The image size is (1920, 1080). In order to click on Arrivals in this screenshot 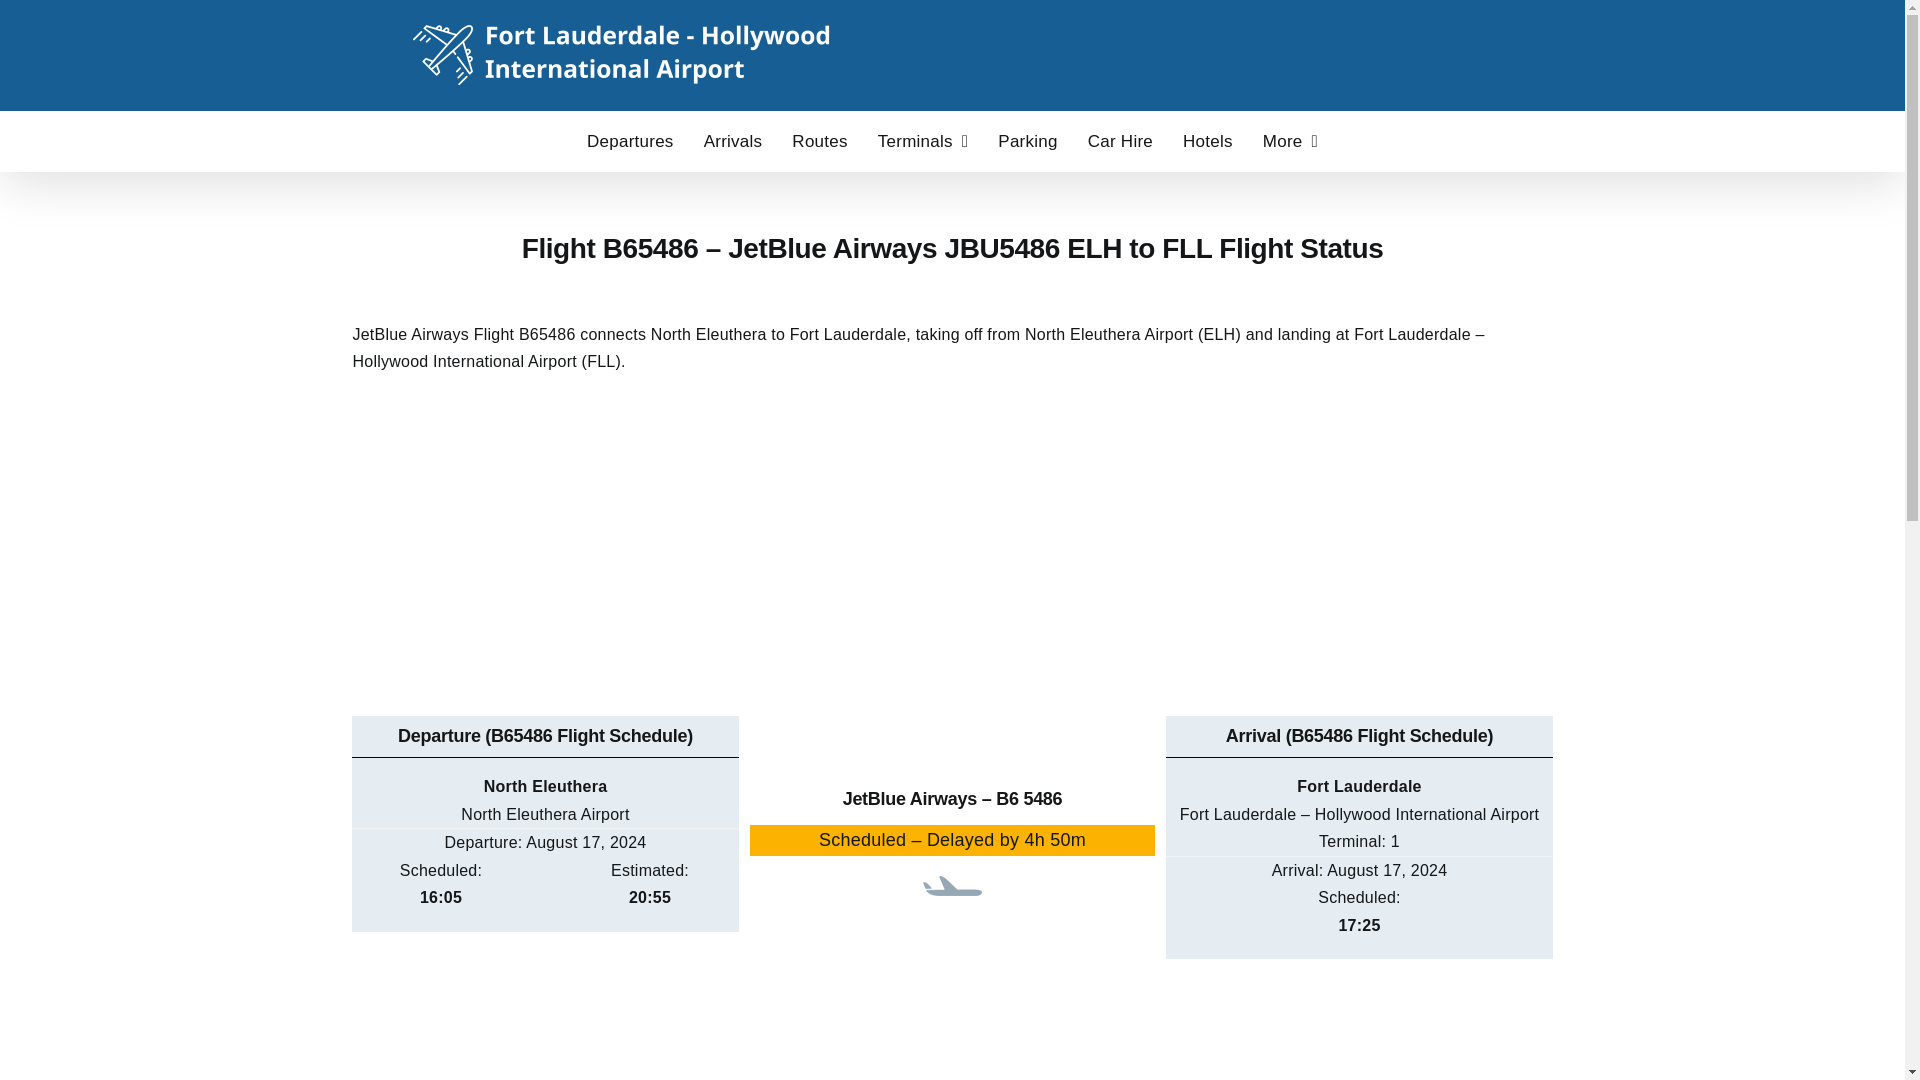, I will do `click(733, 140)`.